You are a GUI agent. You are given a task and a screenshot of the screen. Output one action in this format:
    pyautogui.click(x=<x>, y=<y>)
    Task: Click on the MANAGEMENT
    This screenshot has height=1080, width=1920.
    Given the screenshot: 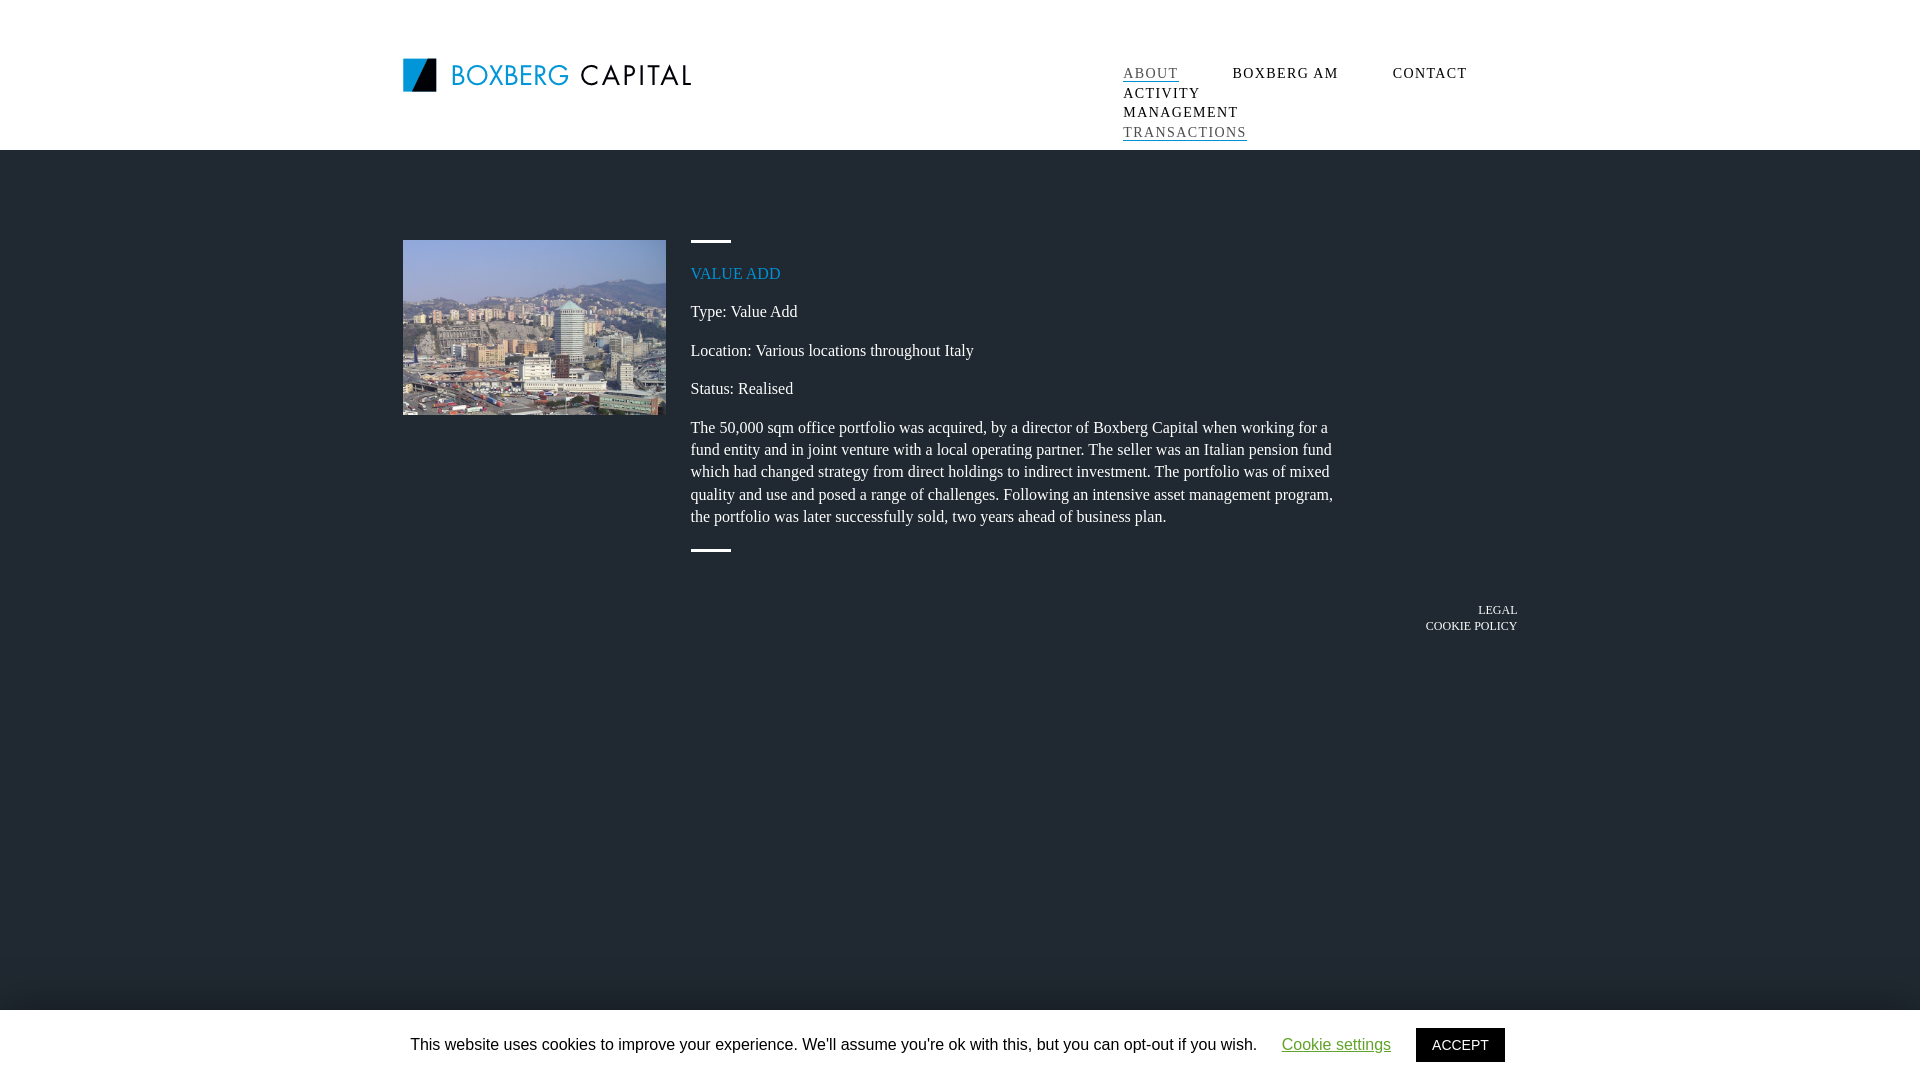 What is the action you would take?
    pyautogui.click(x=1180, y=112)
    